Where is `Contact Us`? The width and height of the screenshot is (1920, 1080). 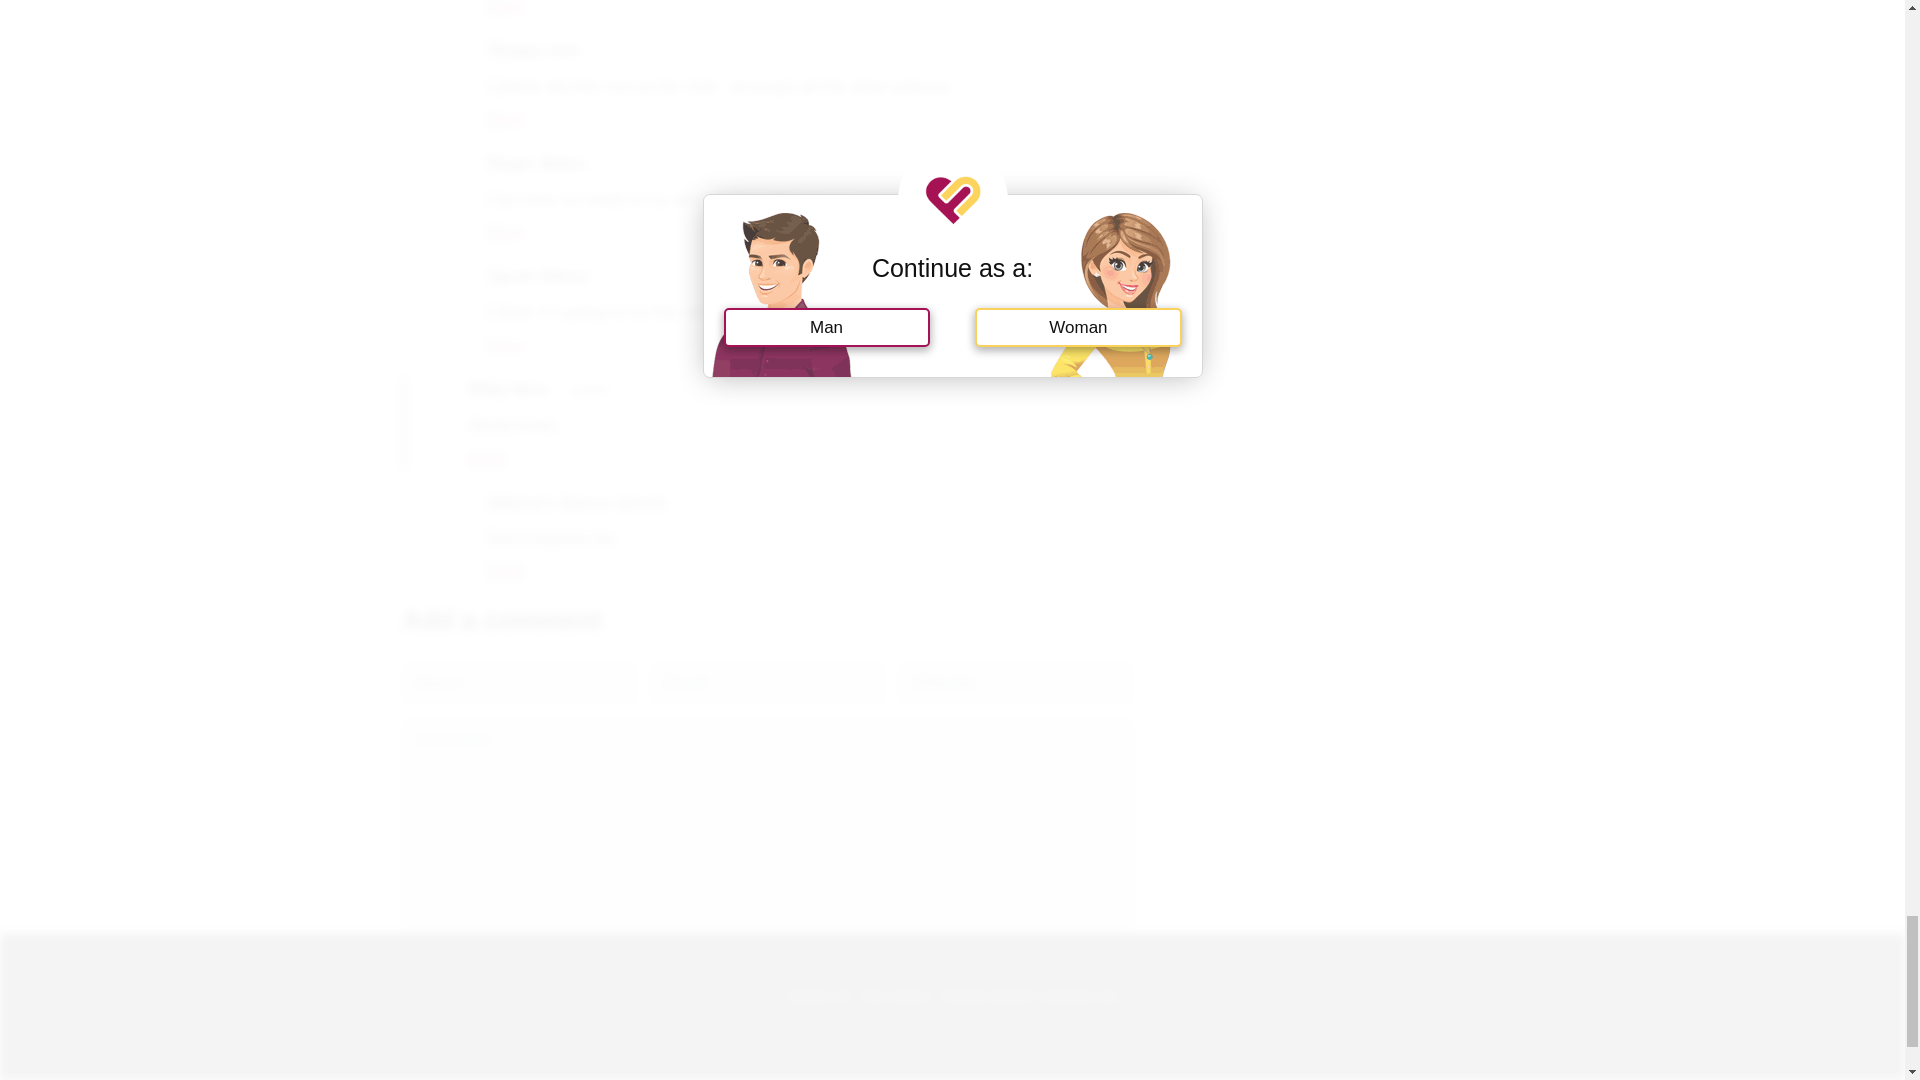 Contact Us is located at coordinates (1080, 994).